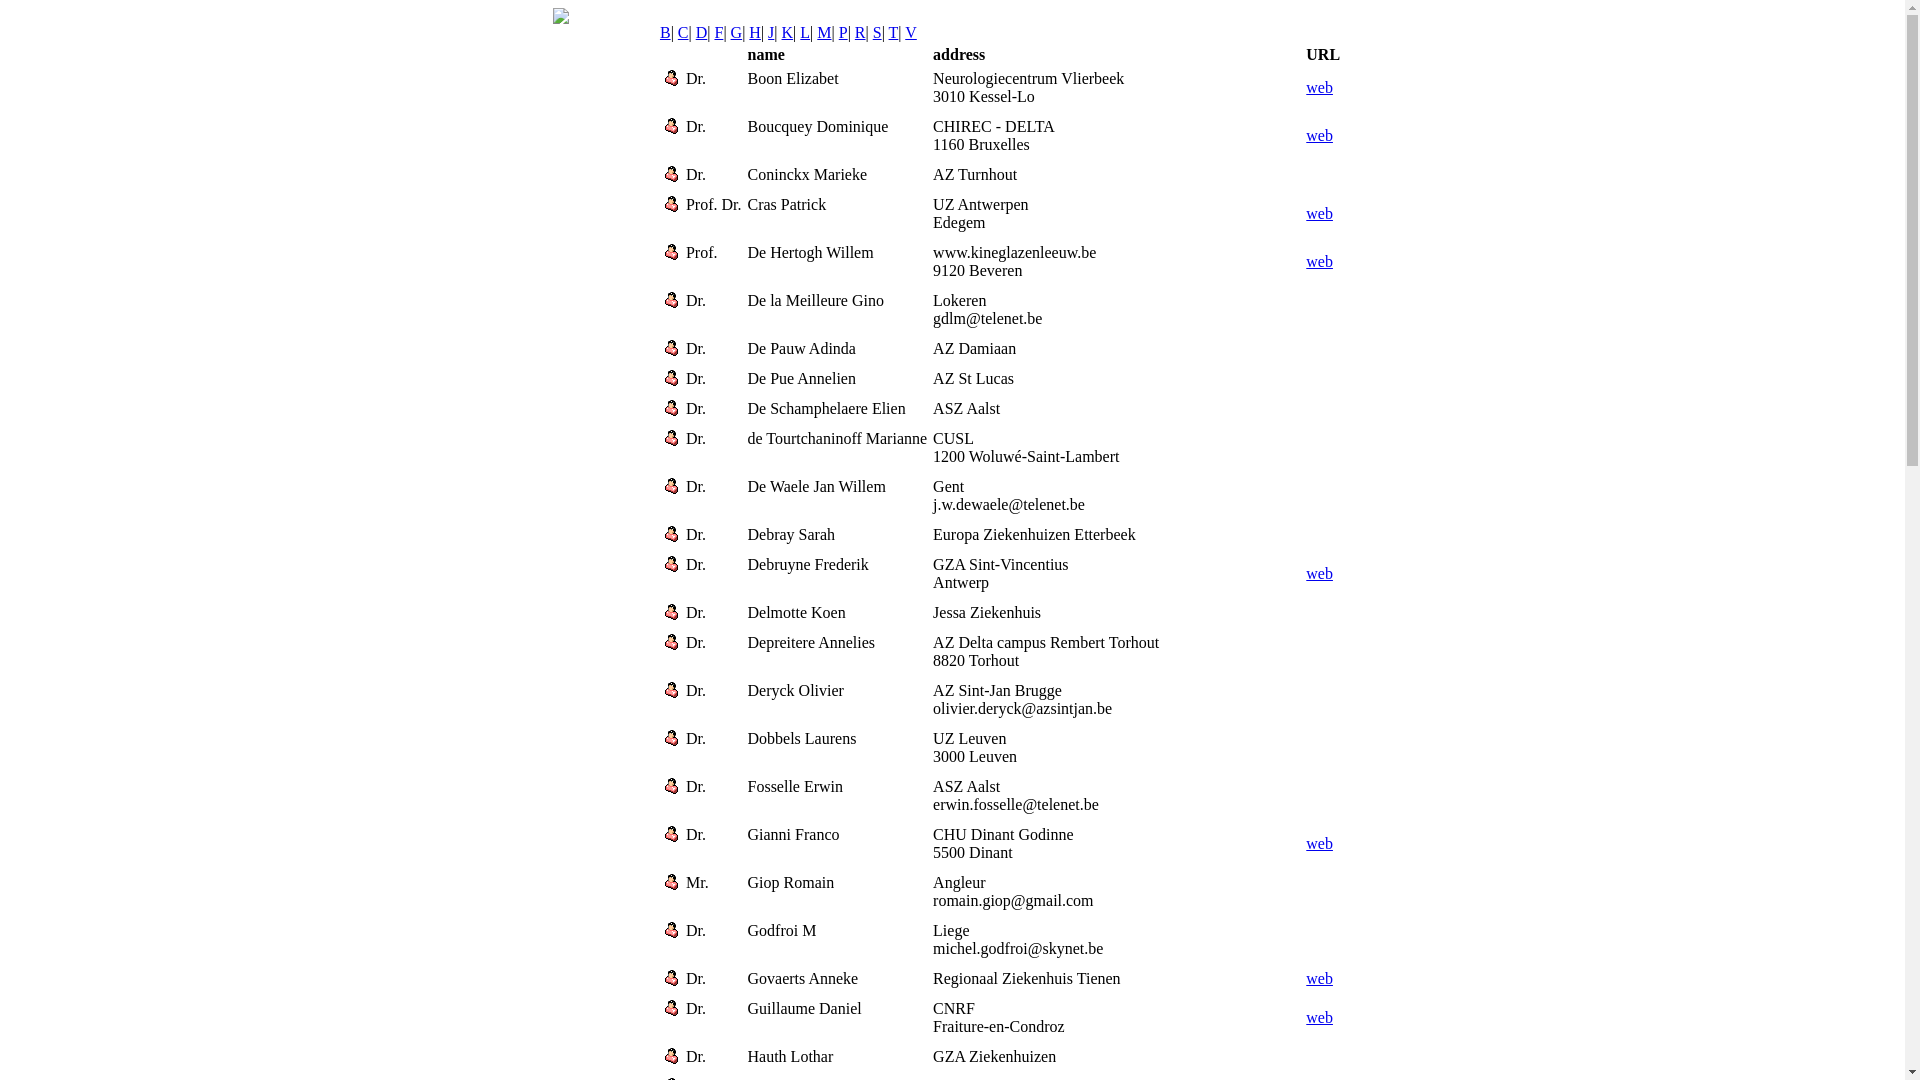  I want to click on H, so click(755, 32).